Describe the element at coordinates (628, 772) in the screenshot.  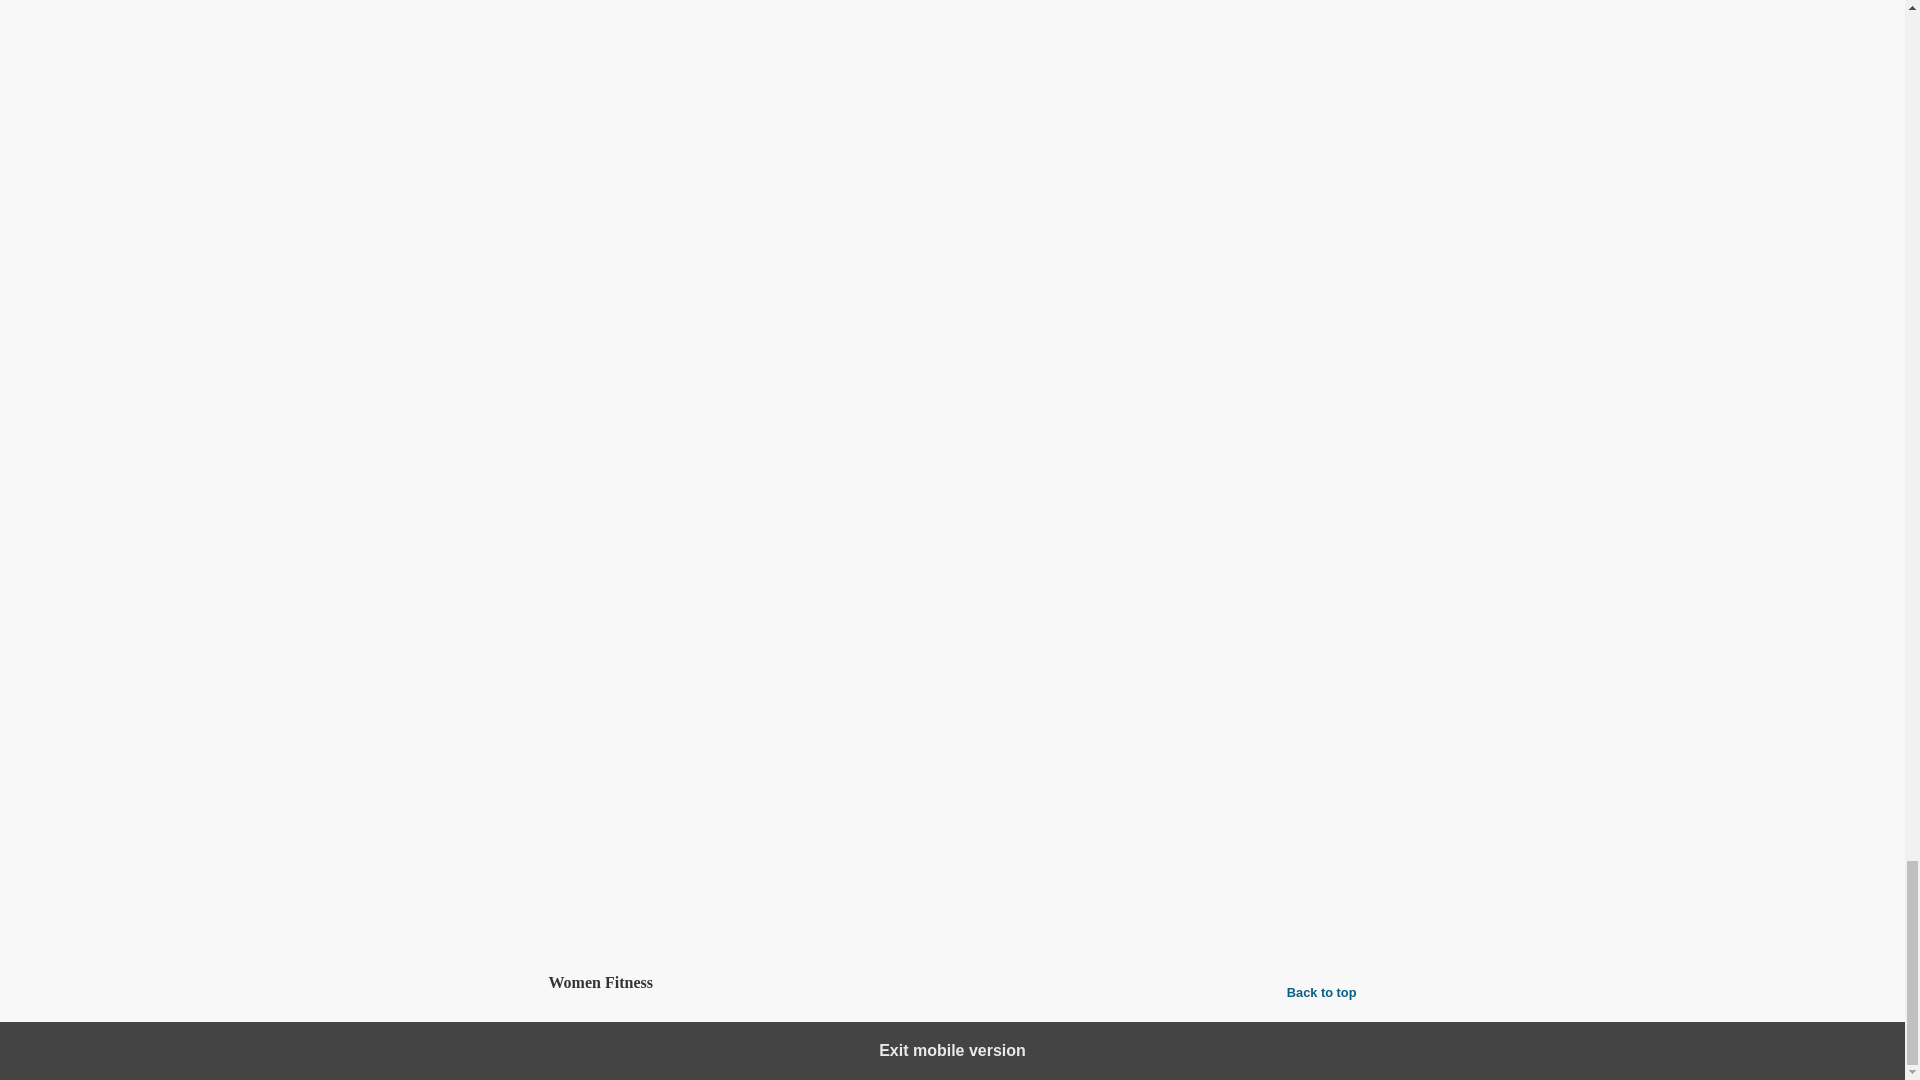
I see `www.TarynTFrancis.com` at that location.